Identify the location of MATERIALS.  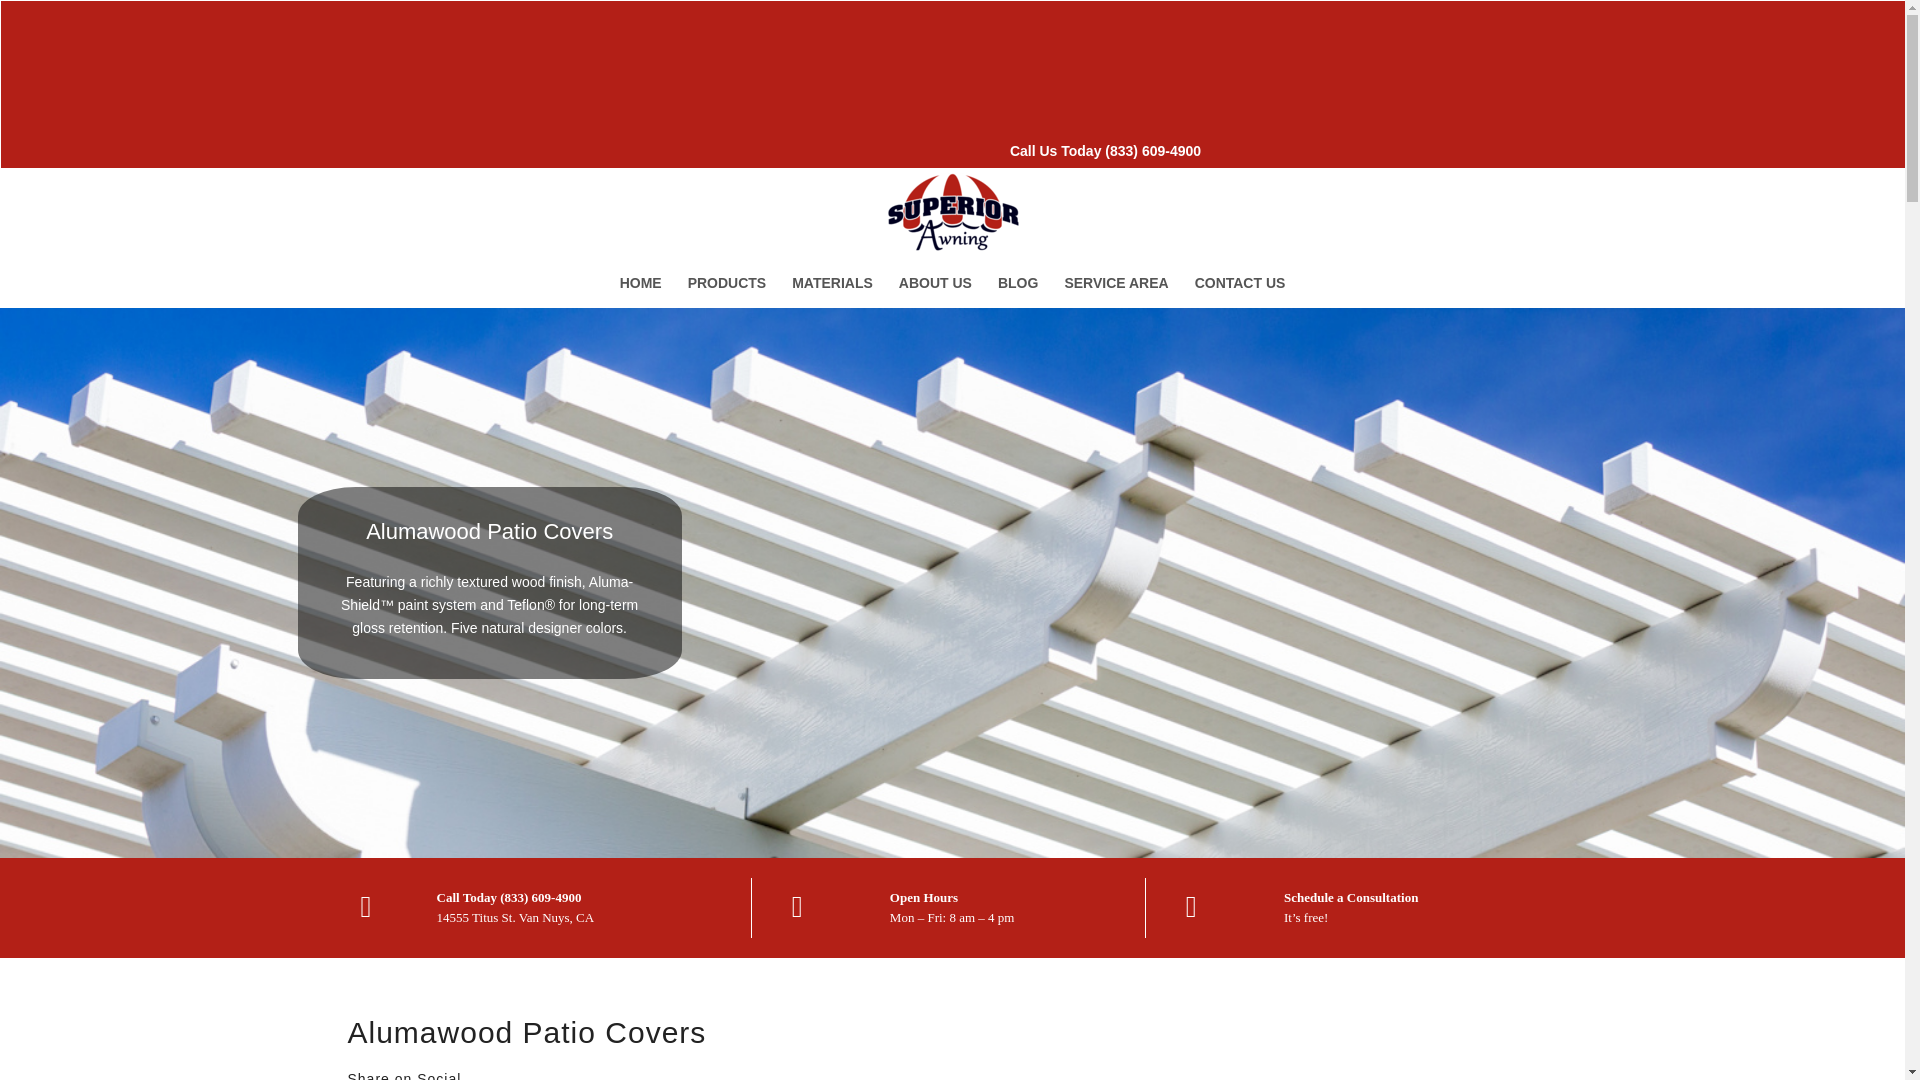
(832, 282).